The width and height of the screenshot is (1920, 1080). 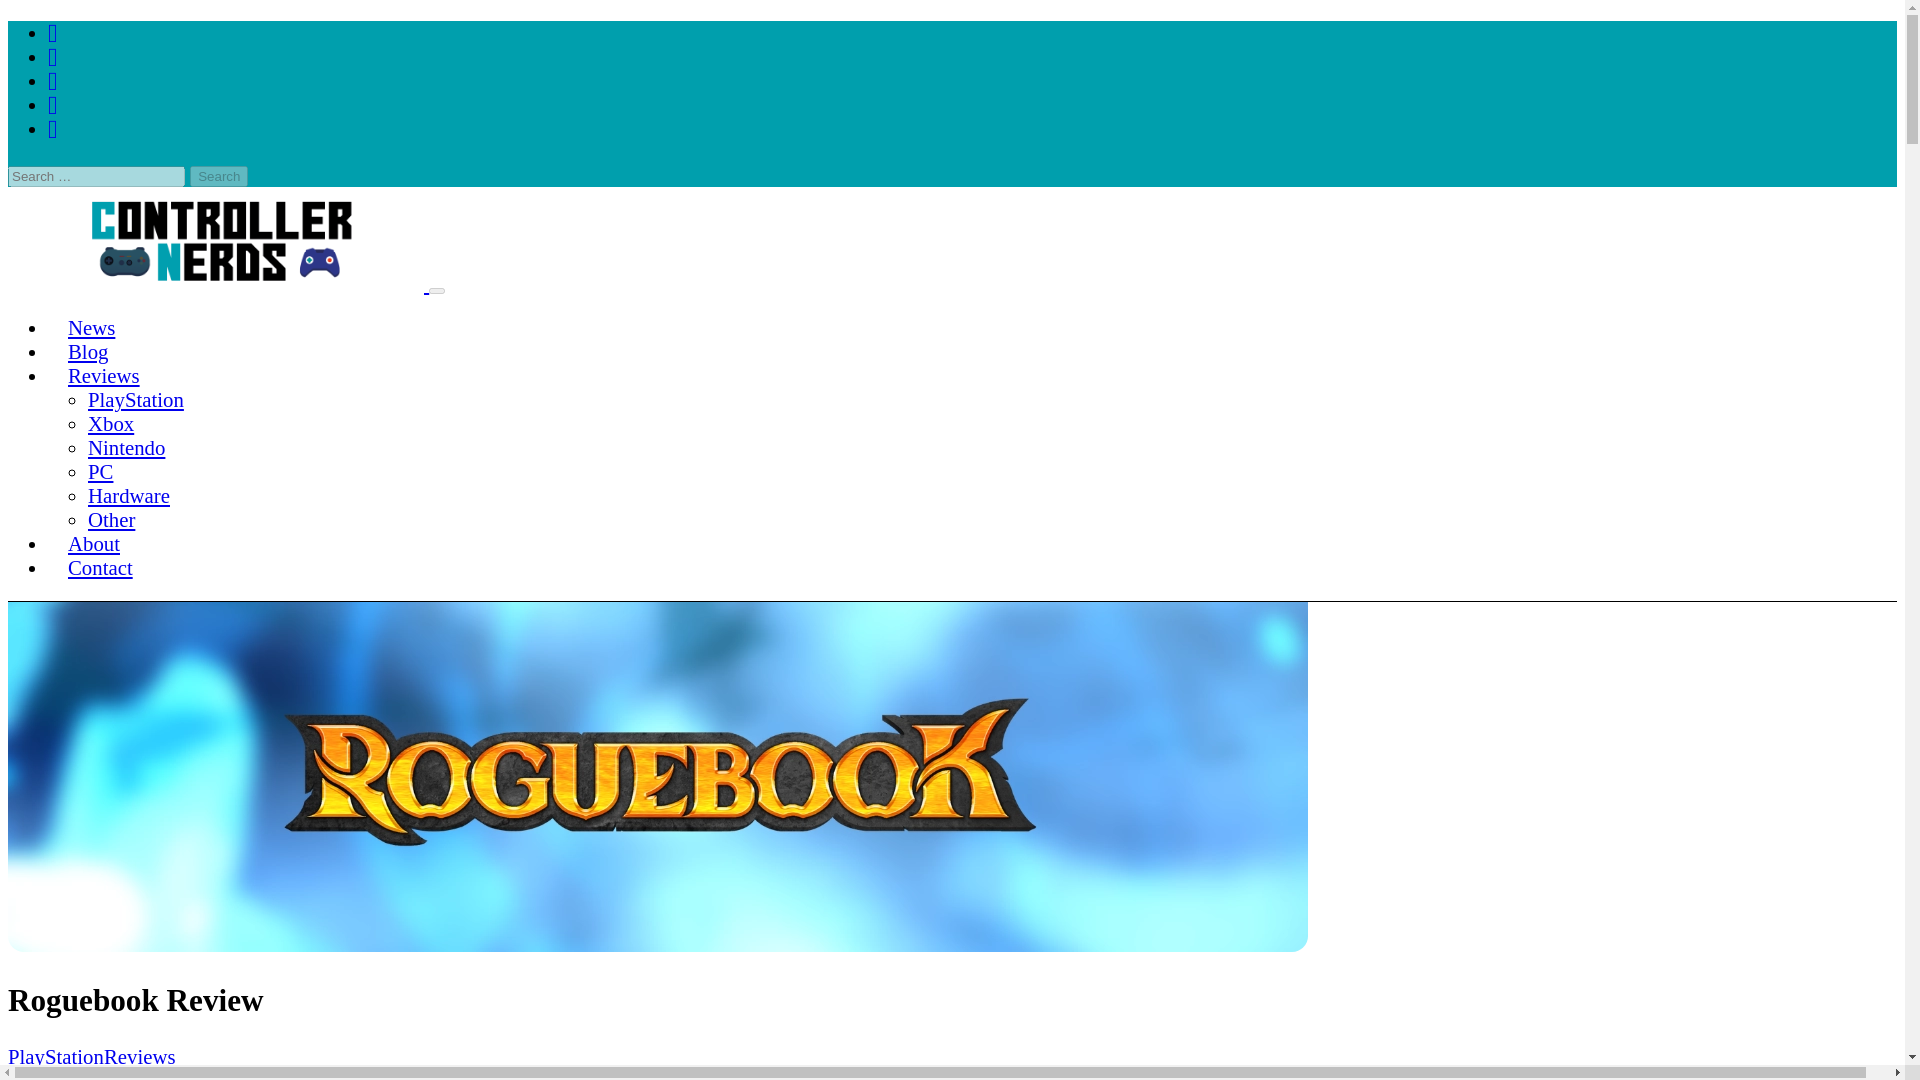 I want to click on Reviews, so click(x=140, y=1056).